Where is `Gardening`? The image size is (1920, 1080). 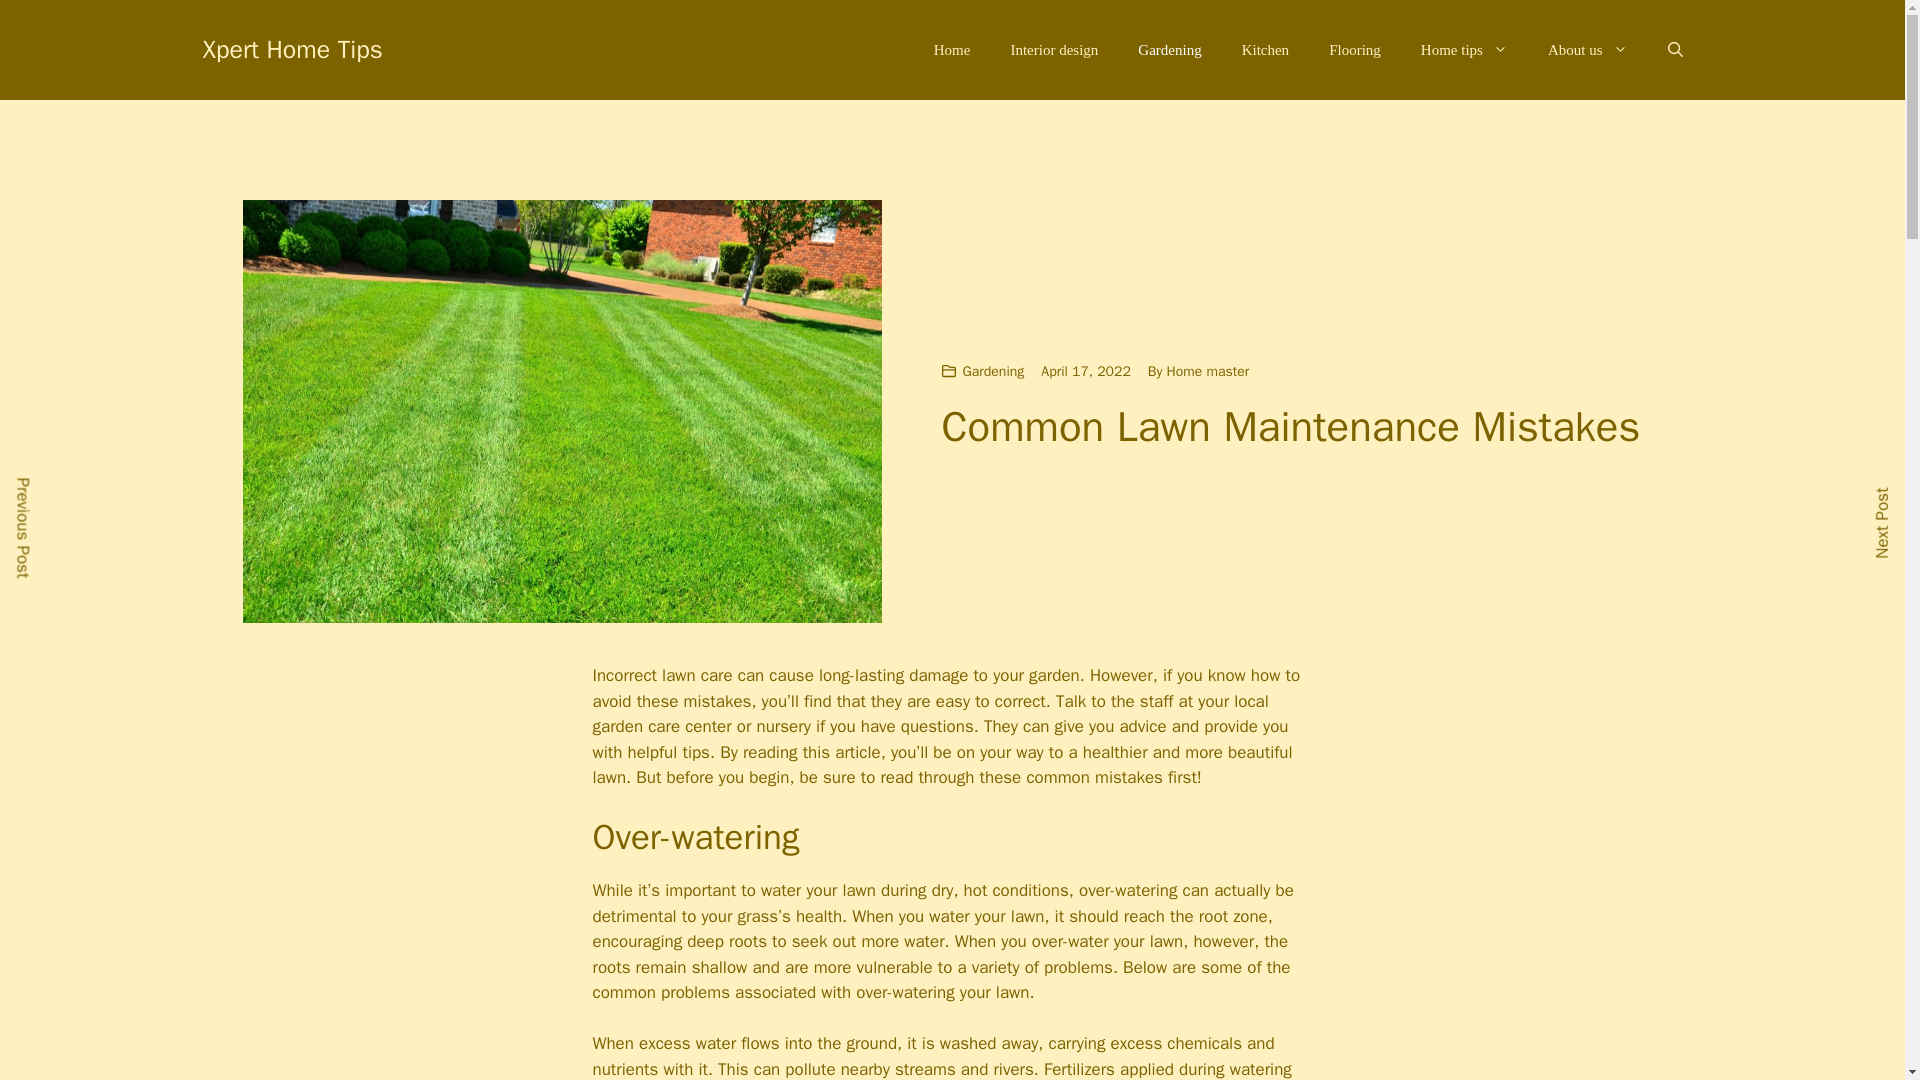
Gardening is located at coordinates (992, 371).